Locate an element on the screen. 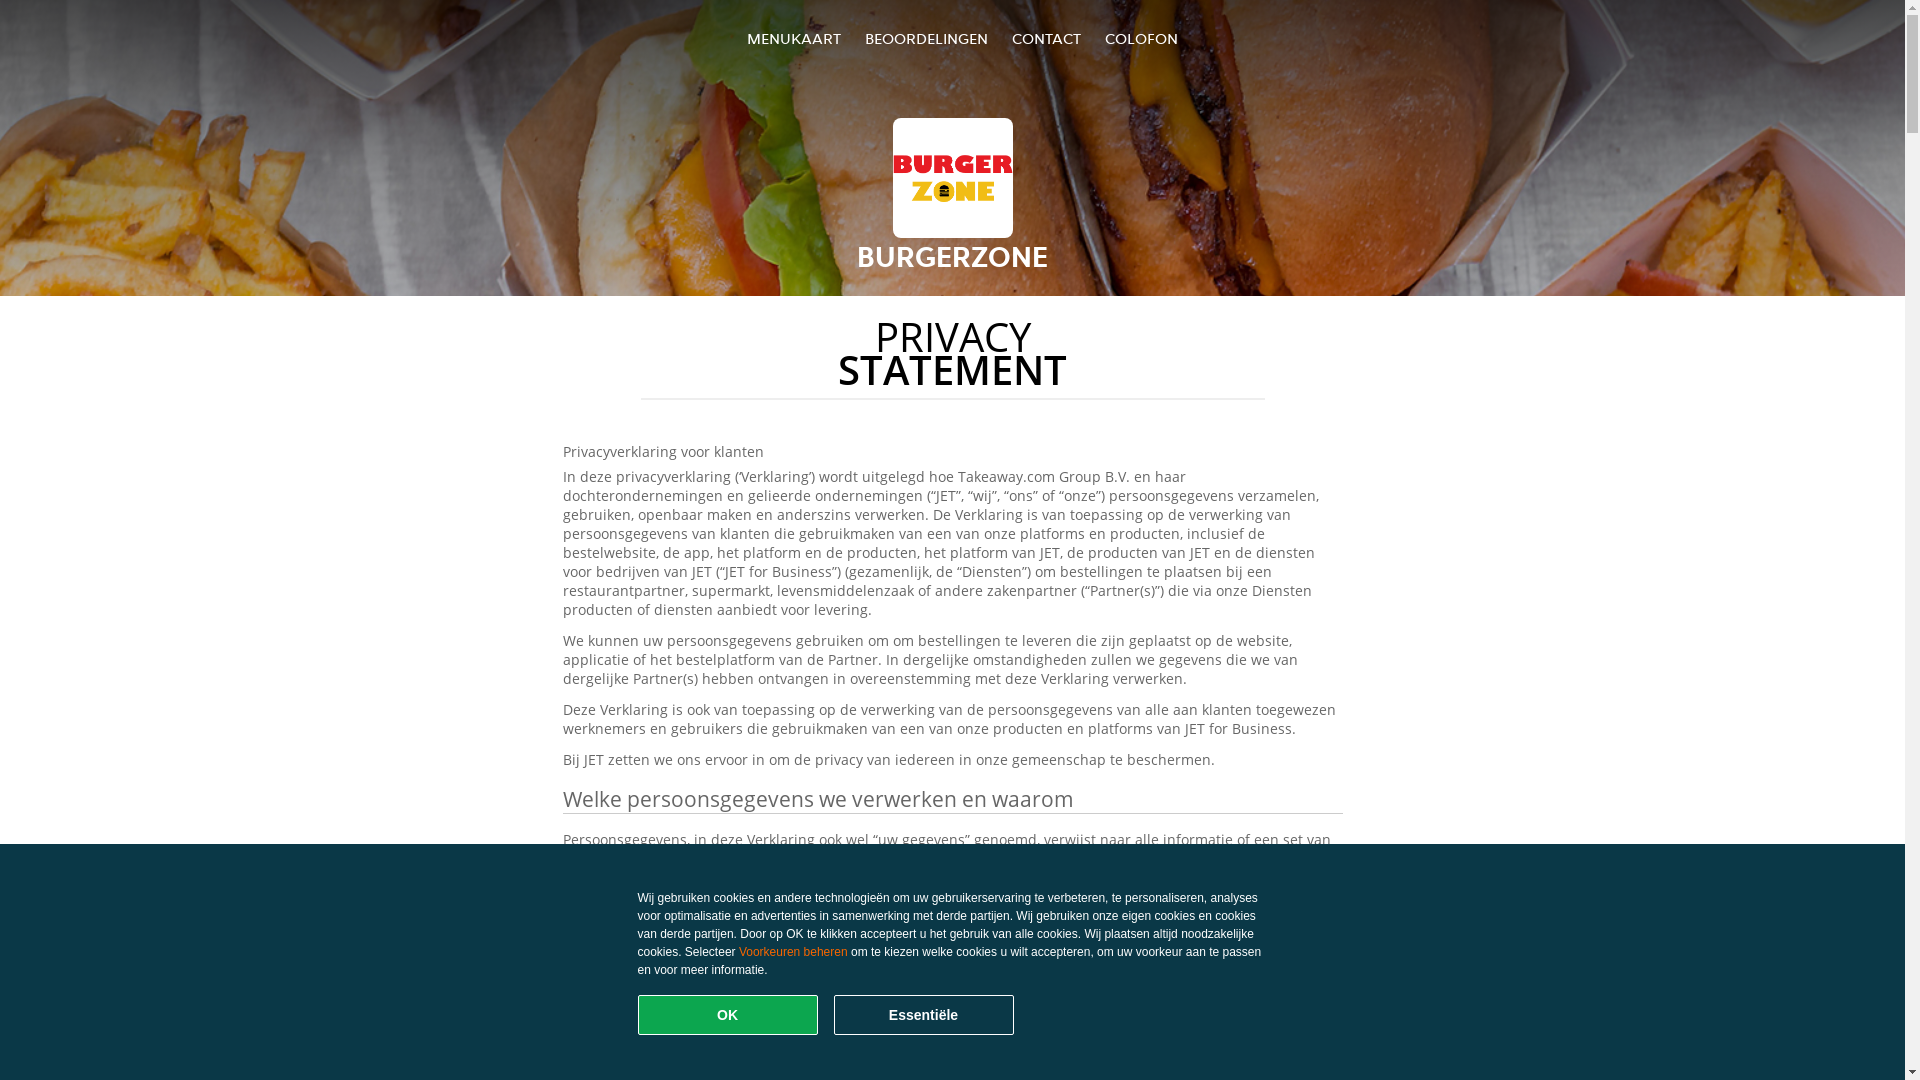  CONTACT is located at coordinates (1046, 38).